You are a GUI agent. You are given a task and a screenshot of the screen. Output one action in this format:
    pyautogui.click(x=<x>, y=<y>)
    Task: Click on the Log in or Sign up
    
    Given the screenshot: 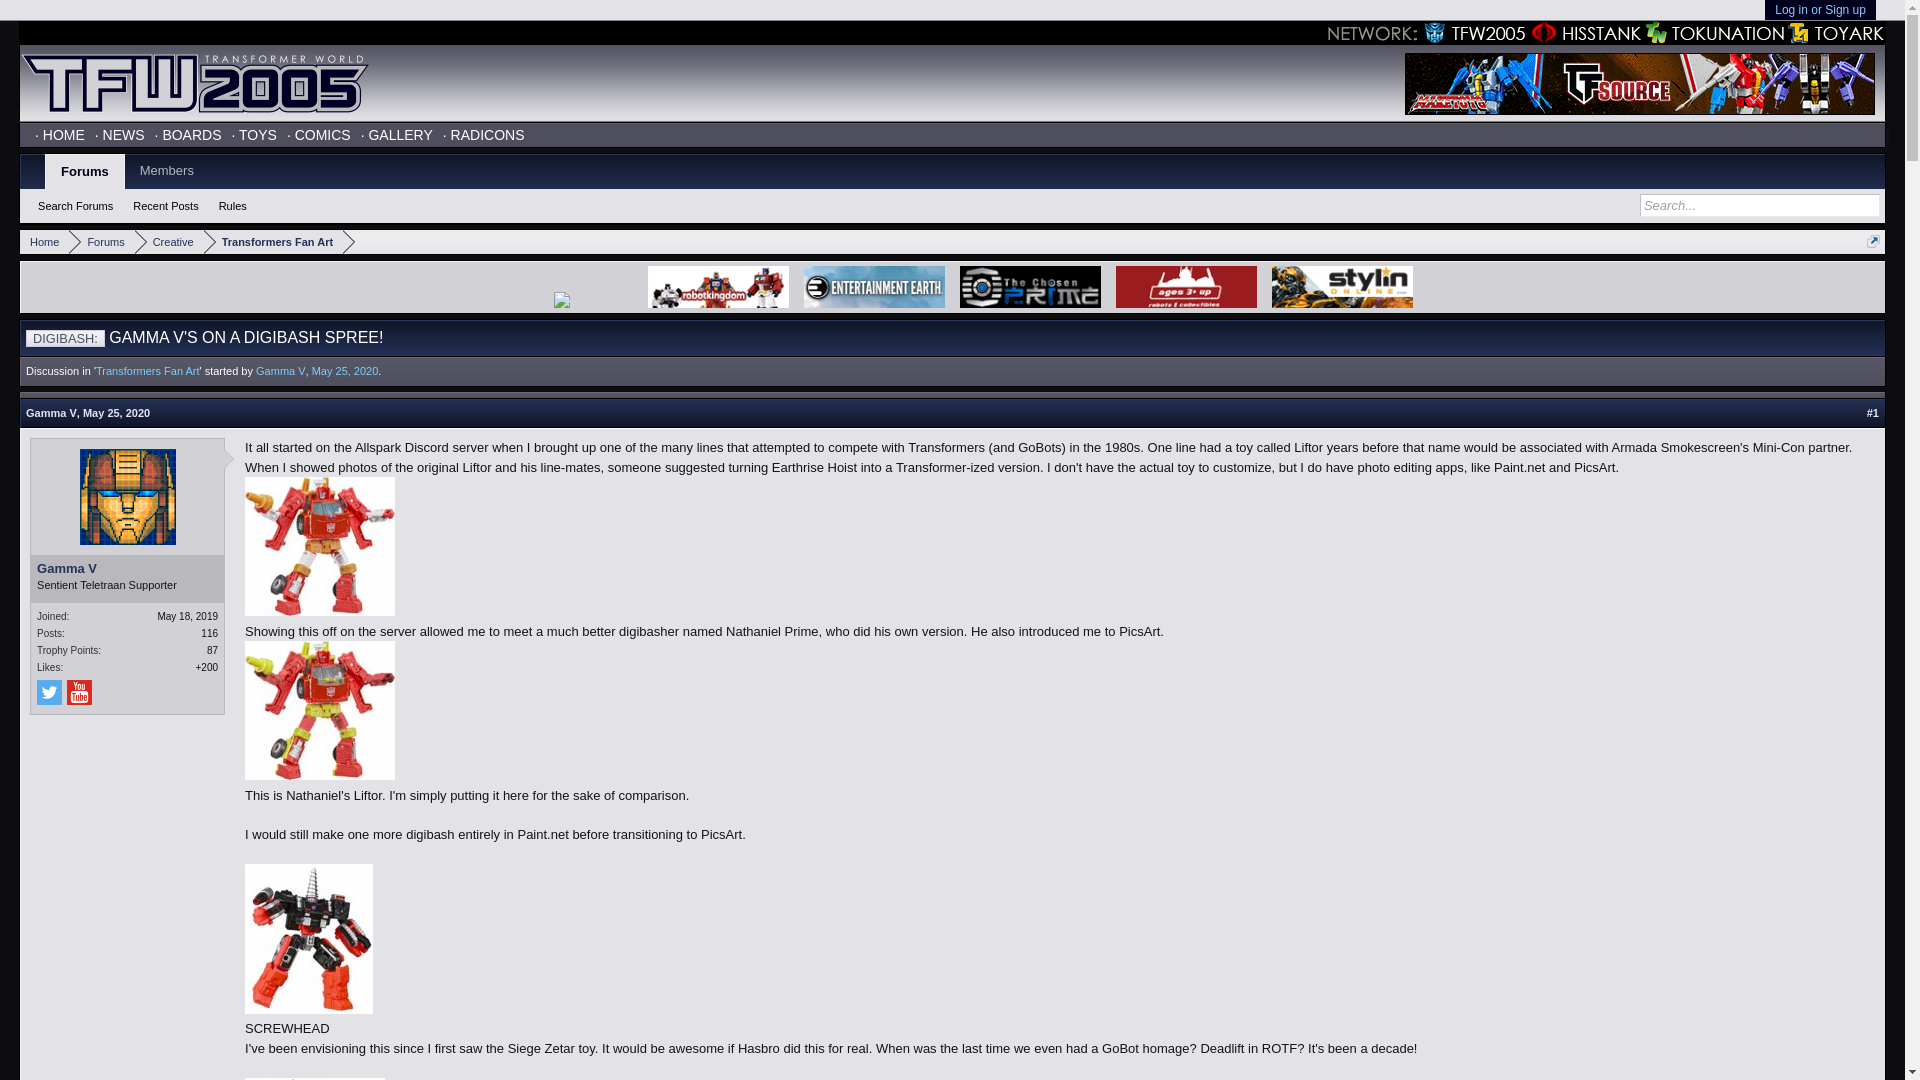 What is the action you would take?
    pyautogui.click(x=1820, y=10)
    